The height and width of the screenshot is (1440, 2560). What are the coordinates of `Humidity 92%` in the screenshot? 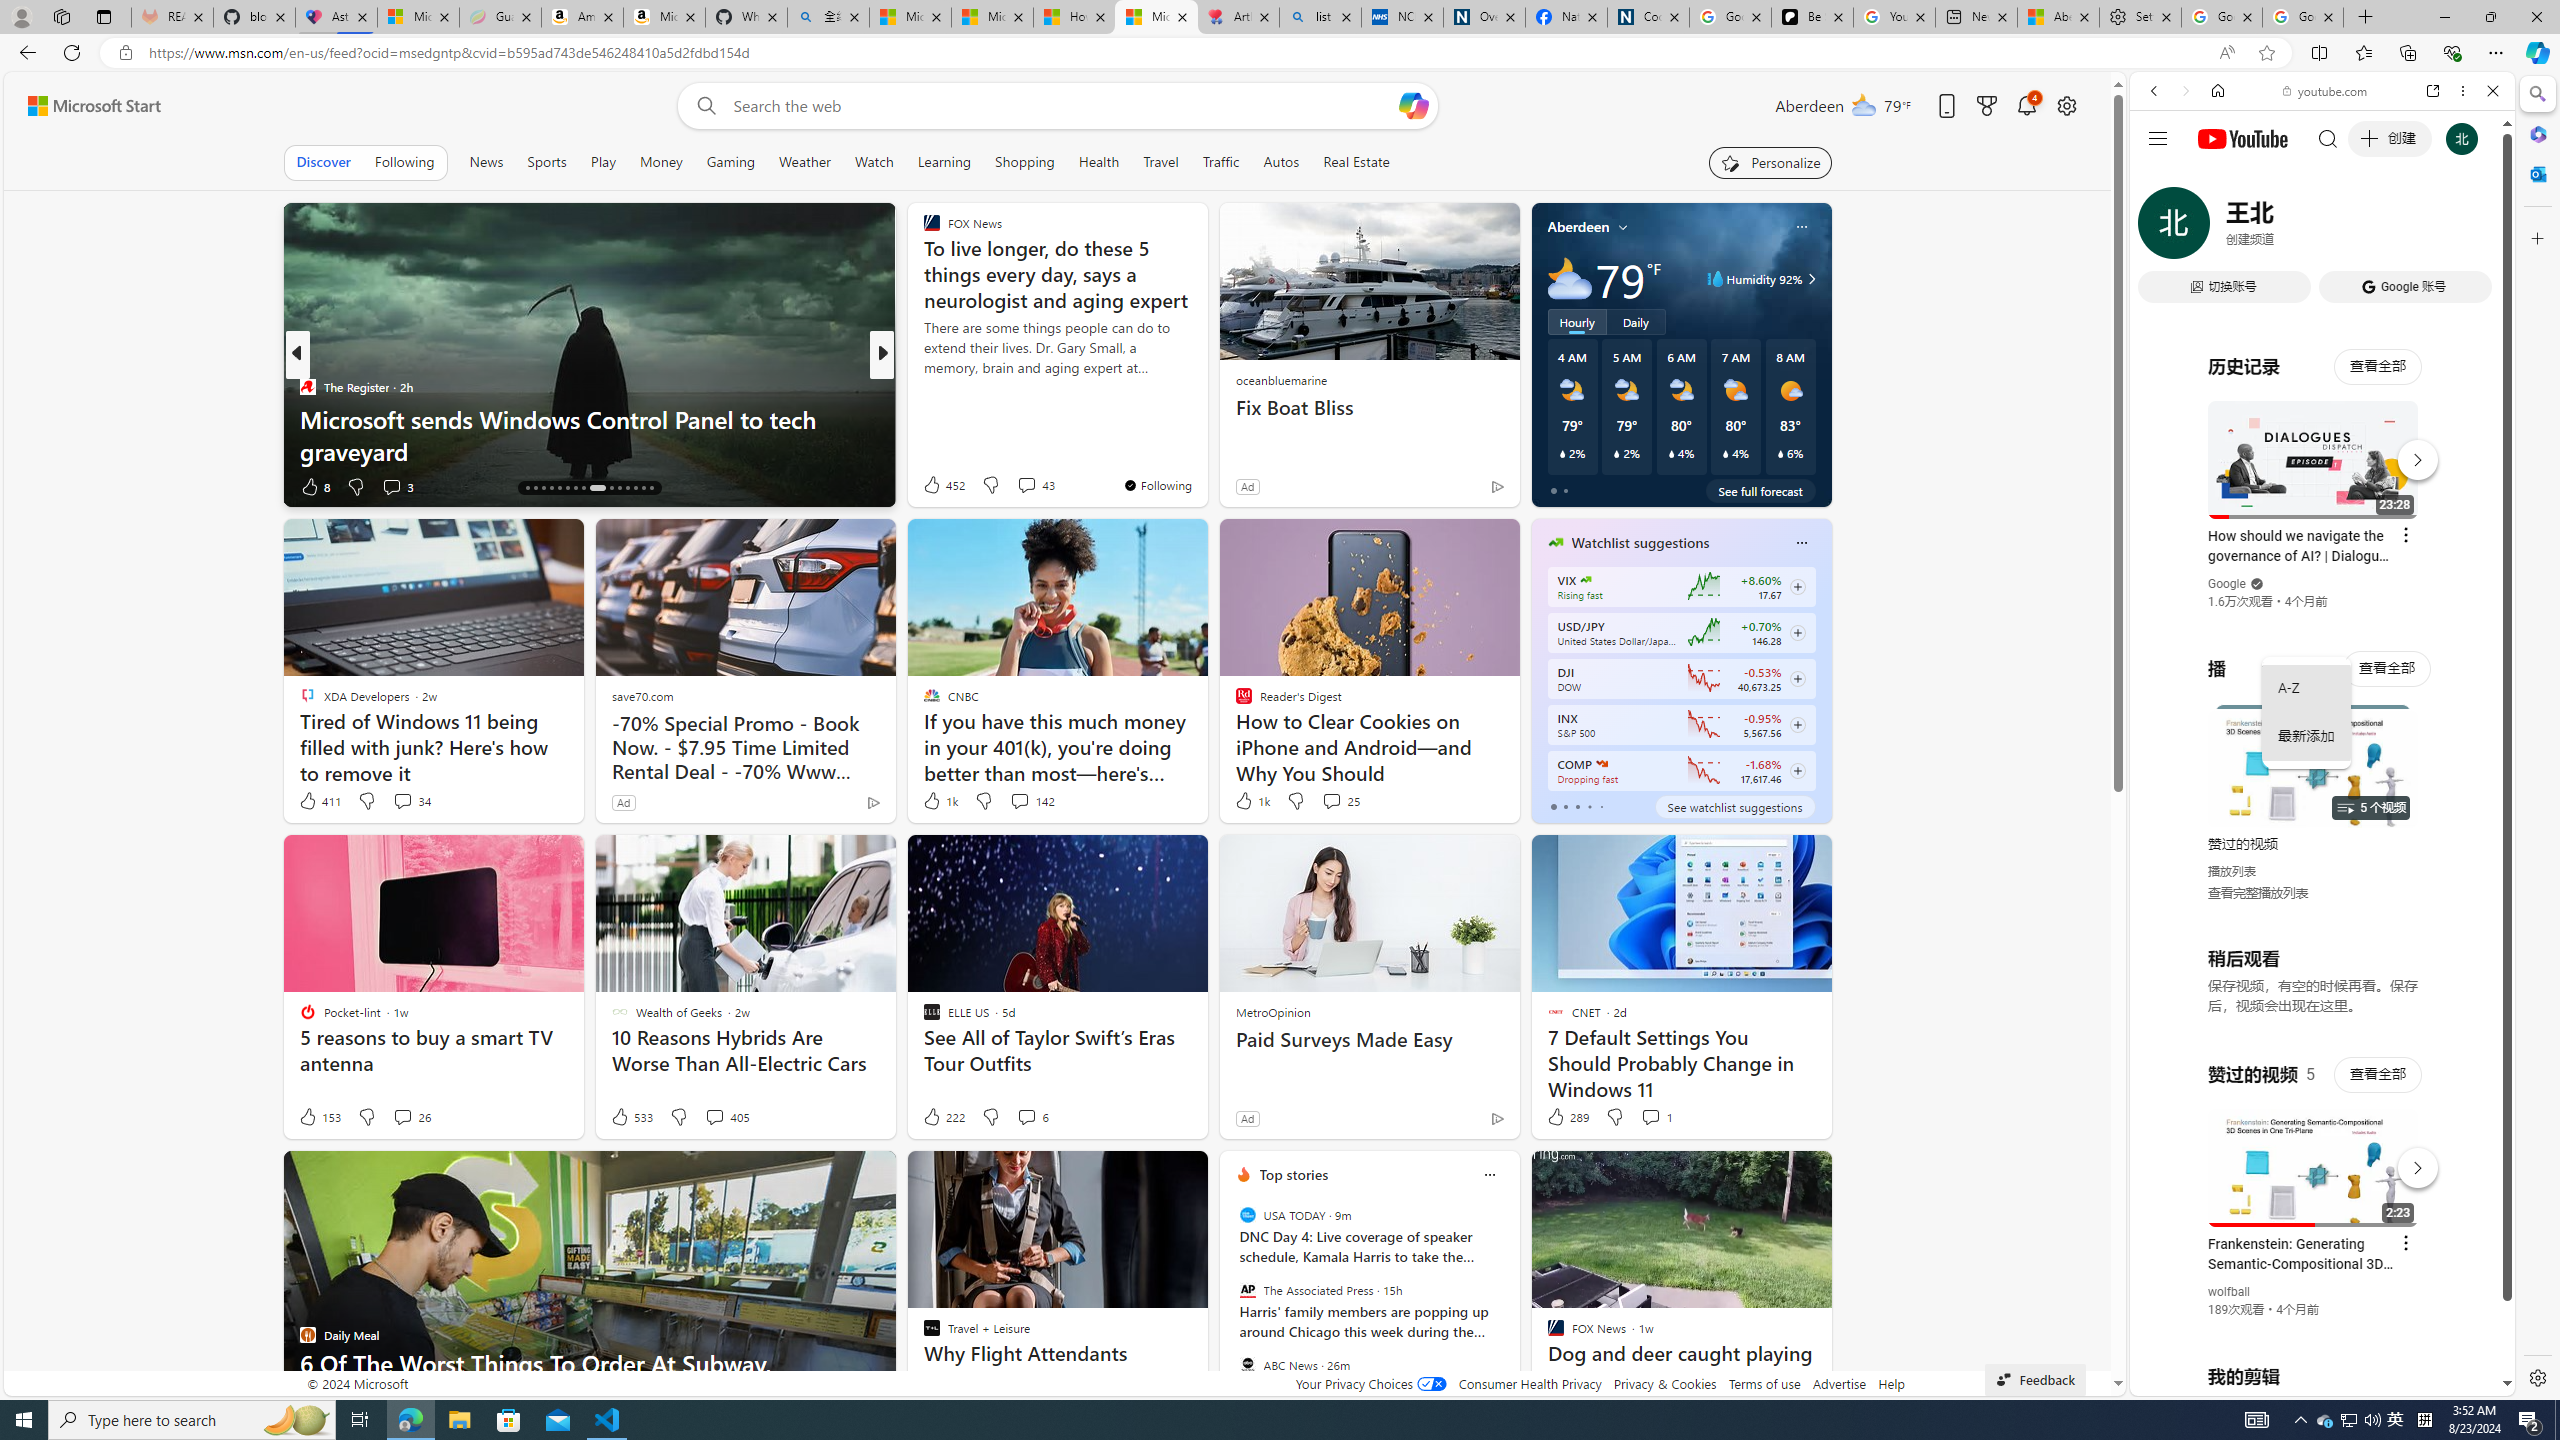 It's located at (1808, 279).